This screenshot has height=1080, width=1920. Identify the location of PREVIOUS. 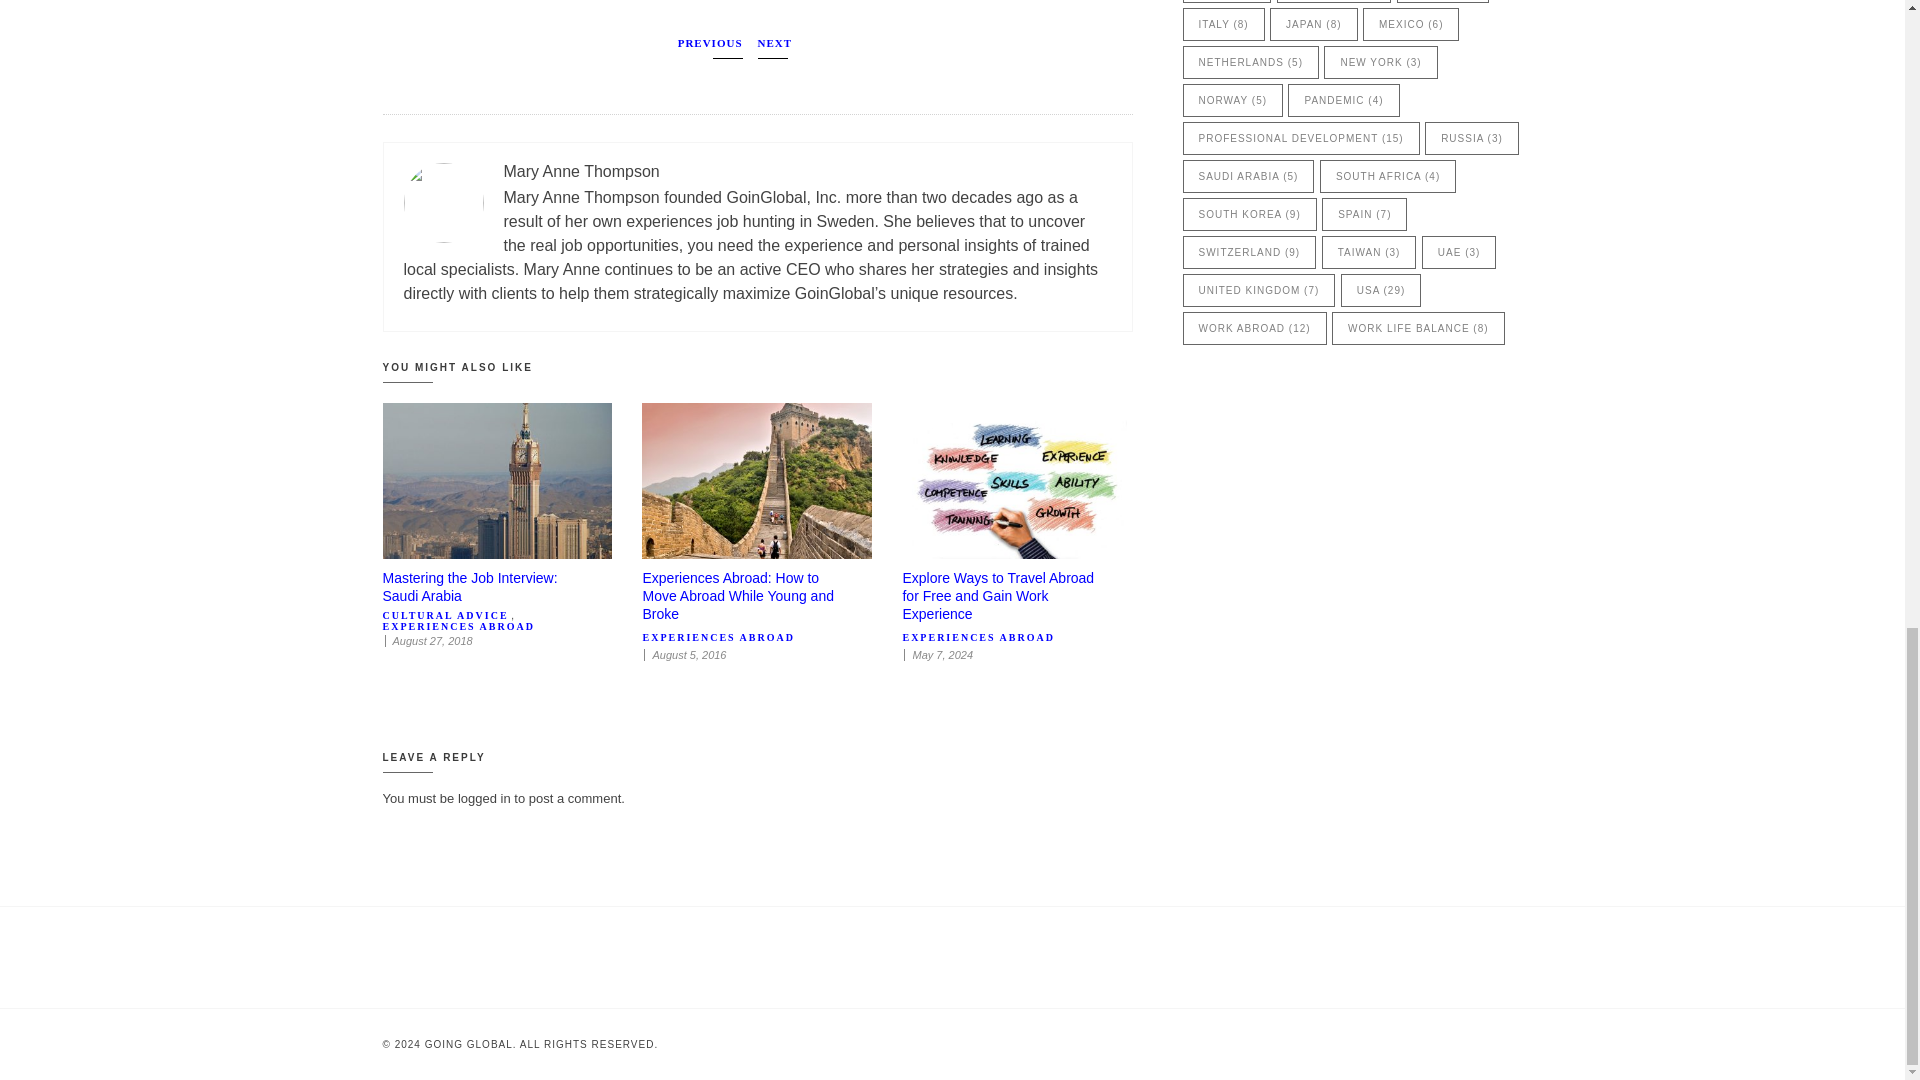
(710, 48).